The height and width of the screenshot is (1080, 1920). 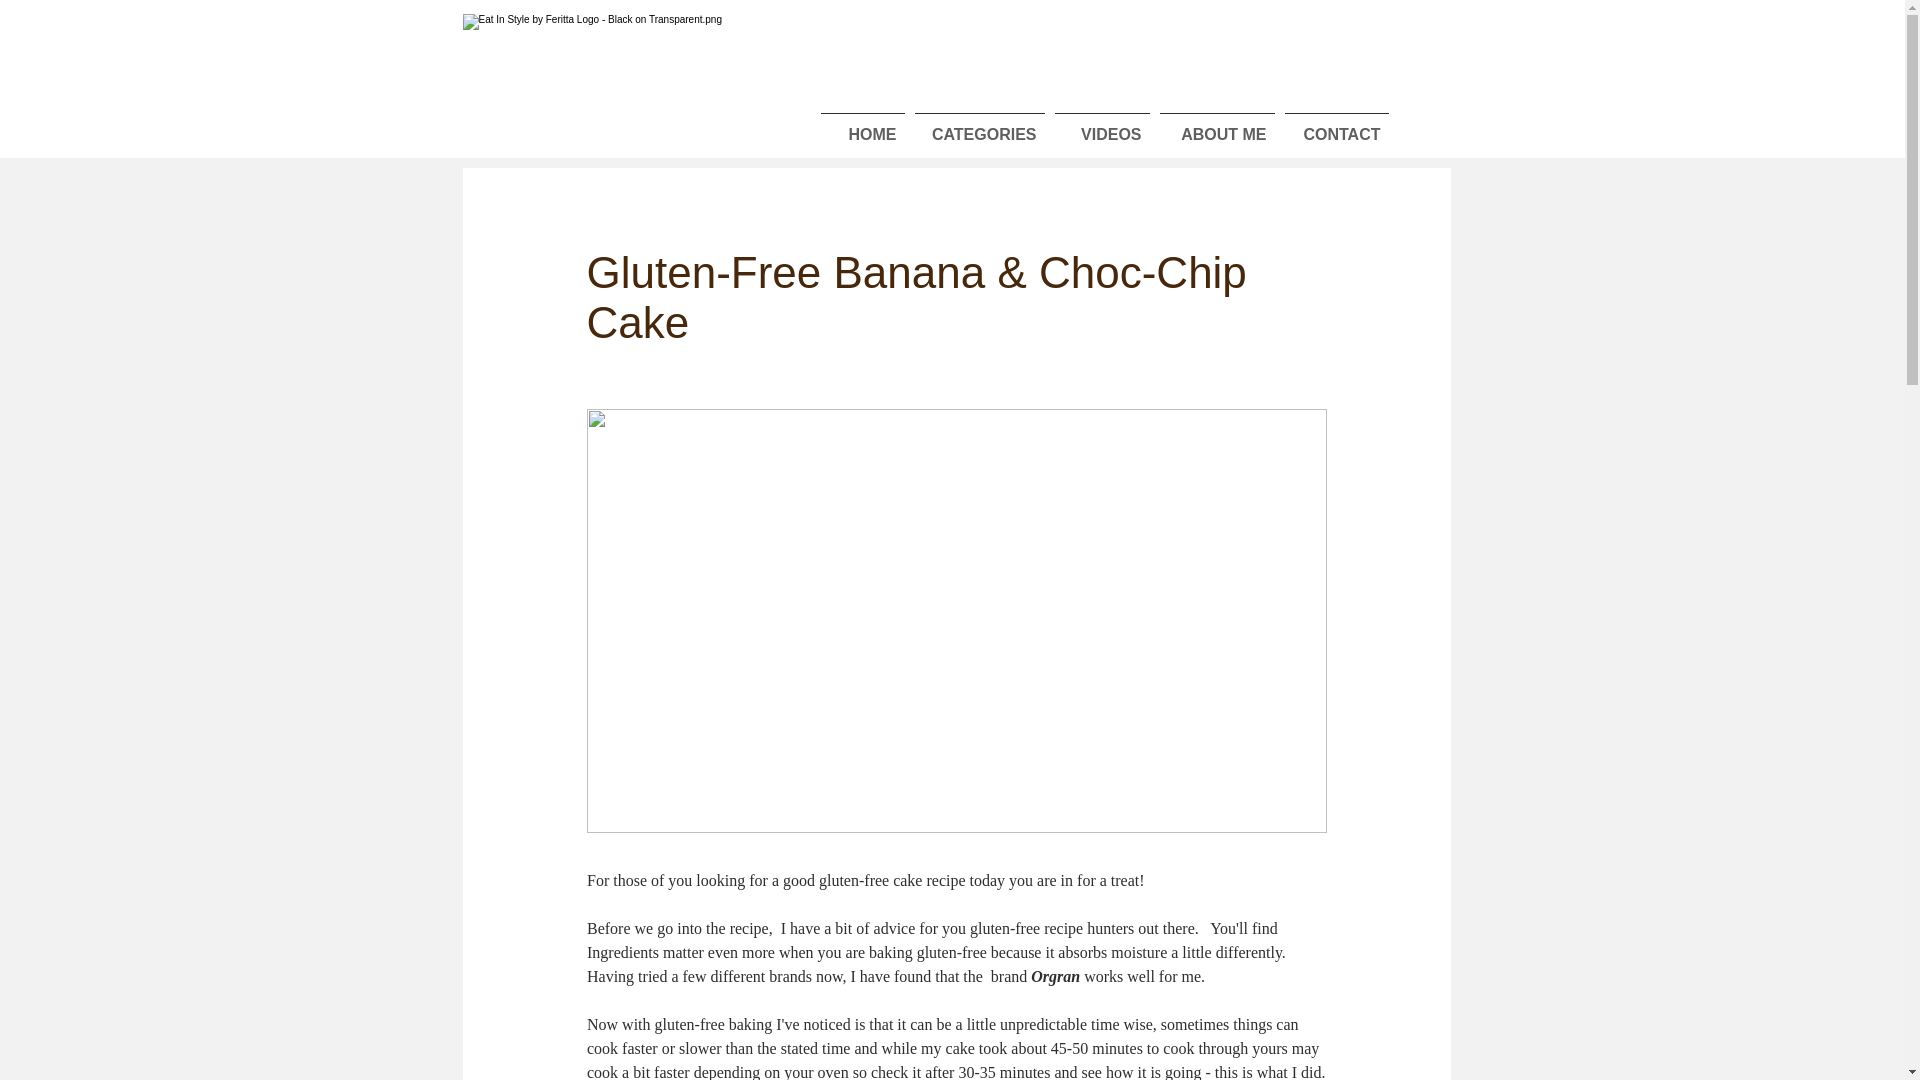 What do you see at coordinates (1216, 126) in the screenshot?
I see `ABOUT ME` at bounding box center [1216, 126].